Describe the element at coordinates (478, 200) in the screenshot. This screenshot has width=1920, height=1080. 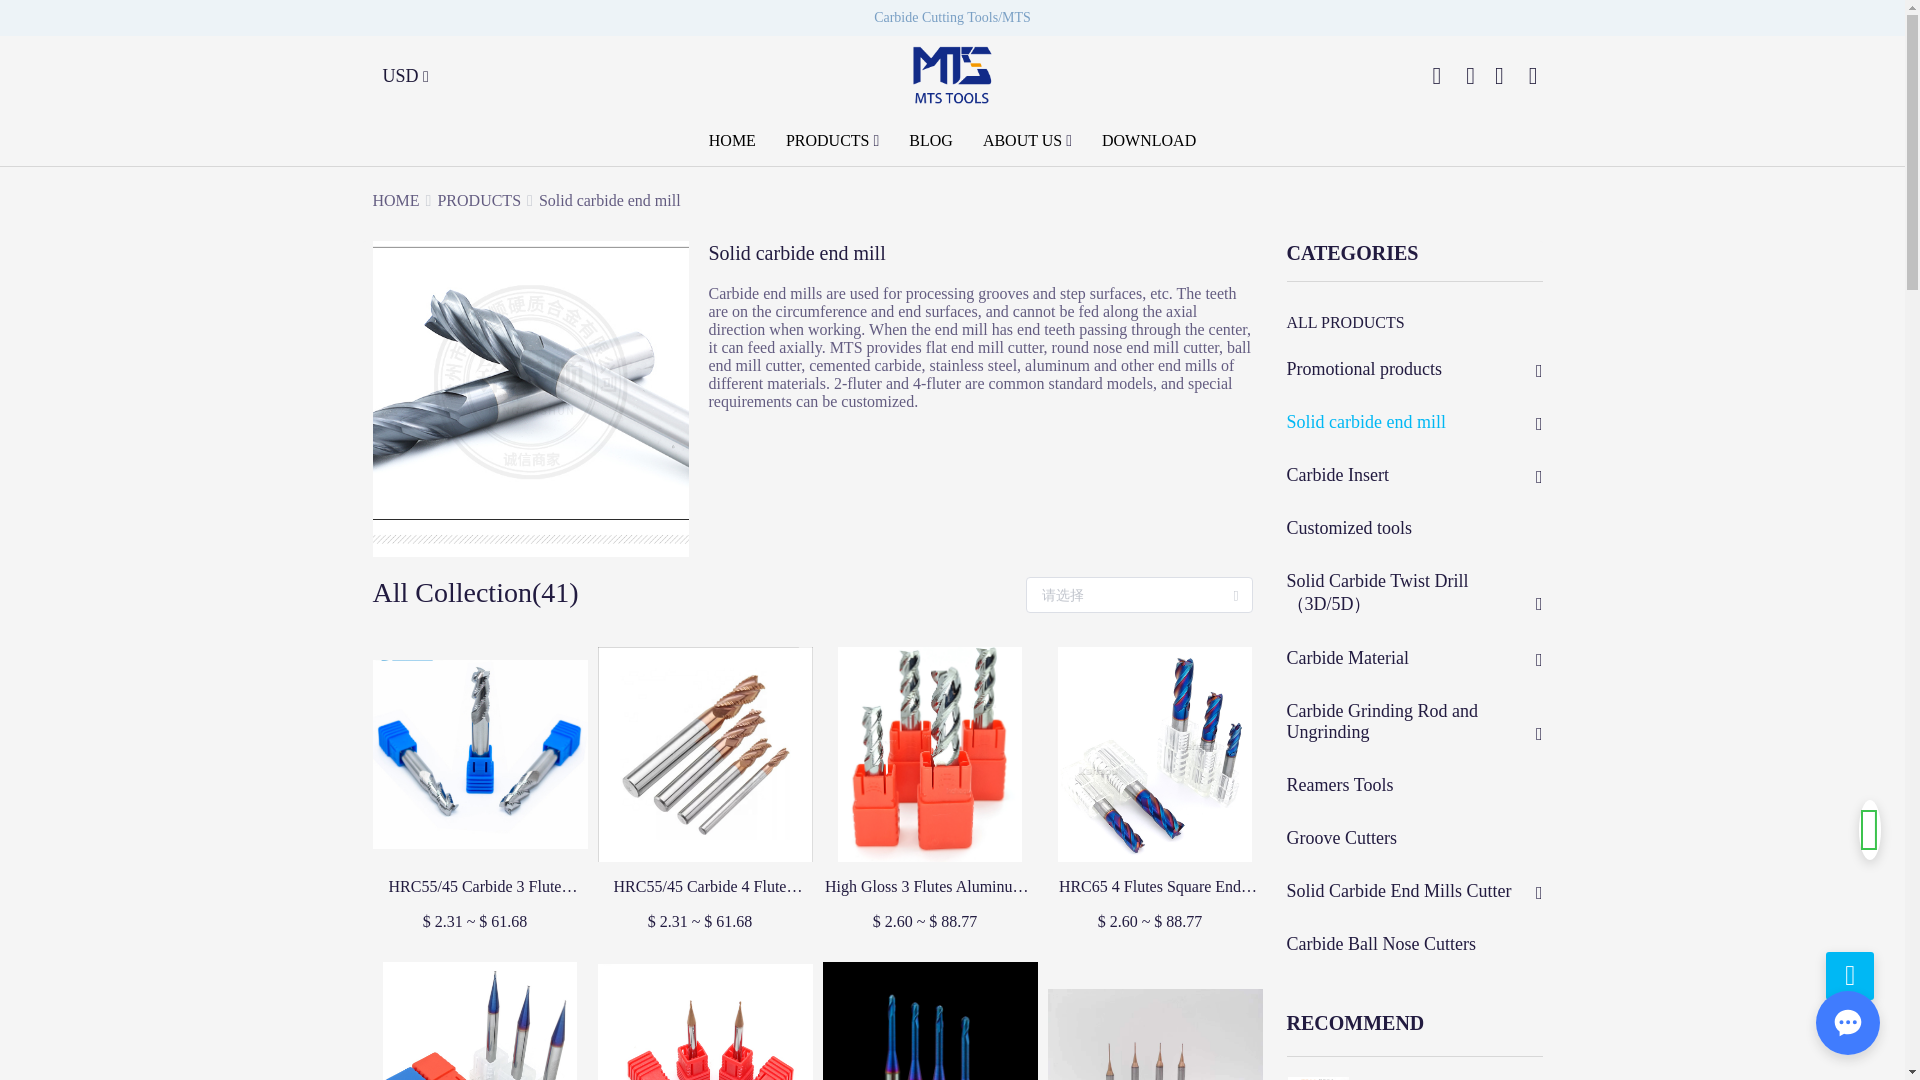
I see `PRODUCTS` at that location.